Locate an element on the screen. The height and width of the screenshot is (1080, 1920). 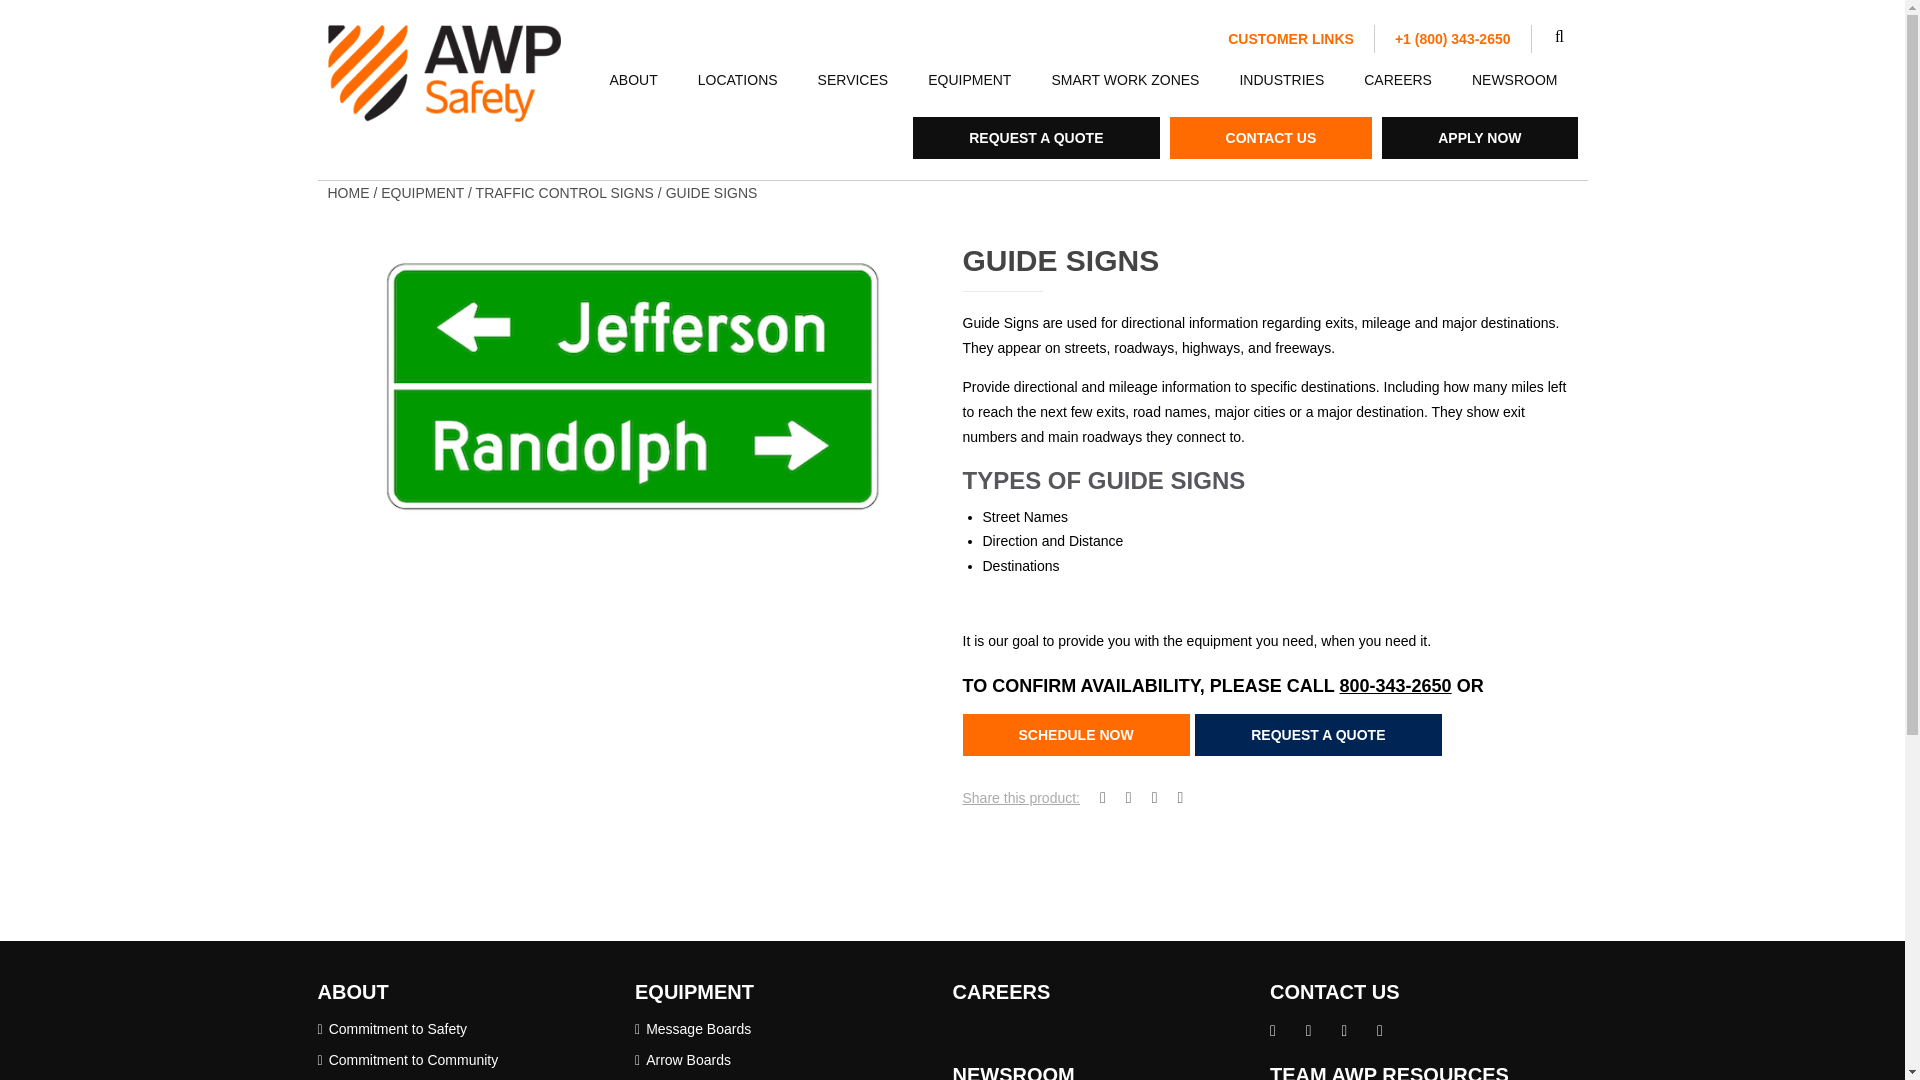
SERVICES is located at coordinates (853, 79).